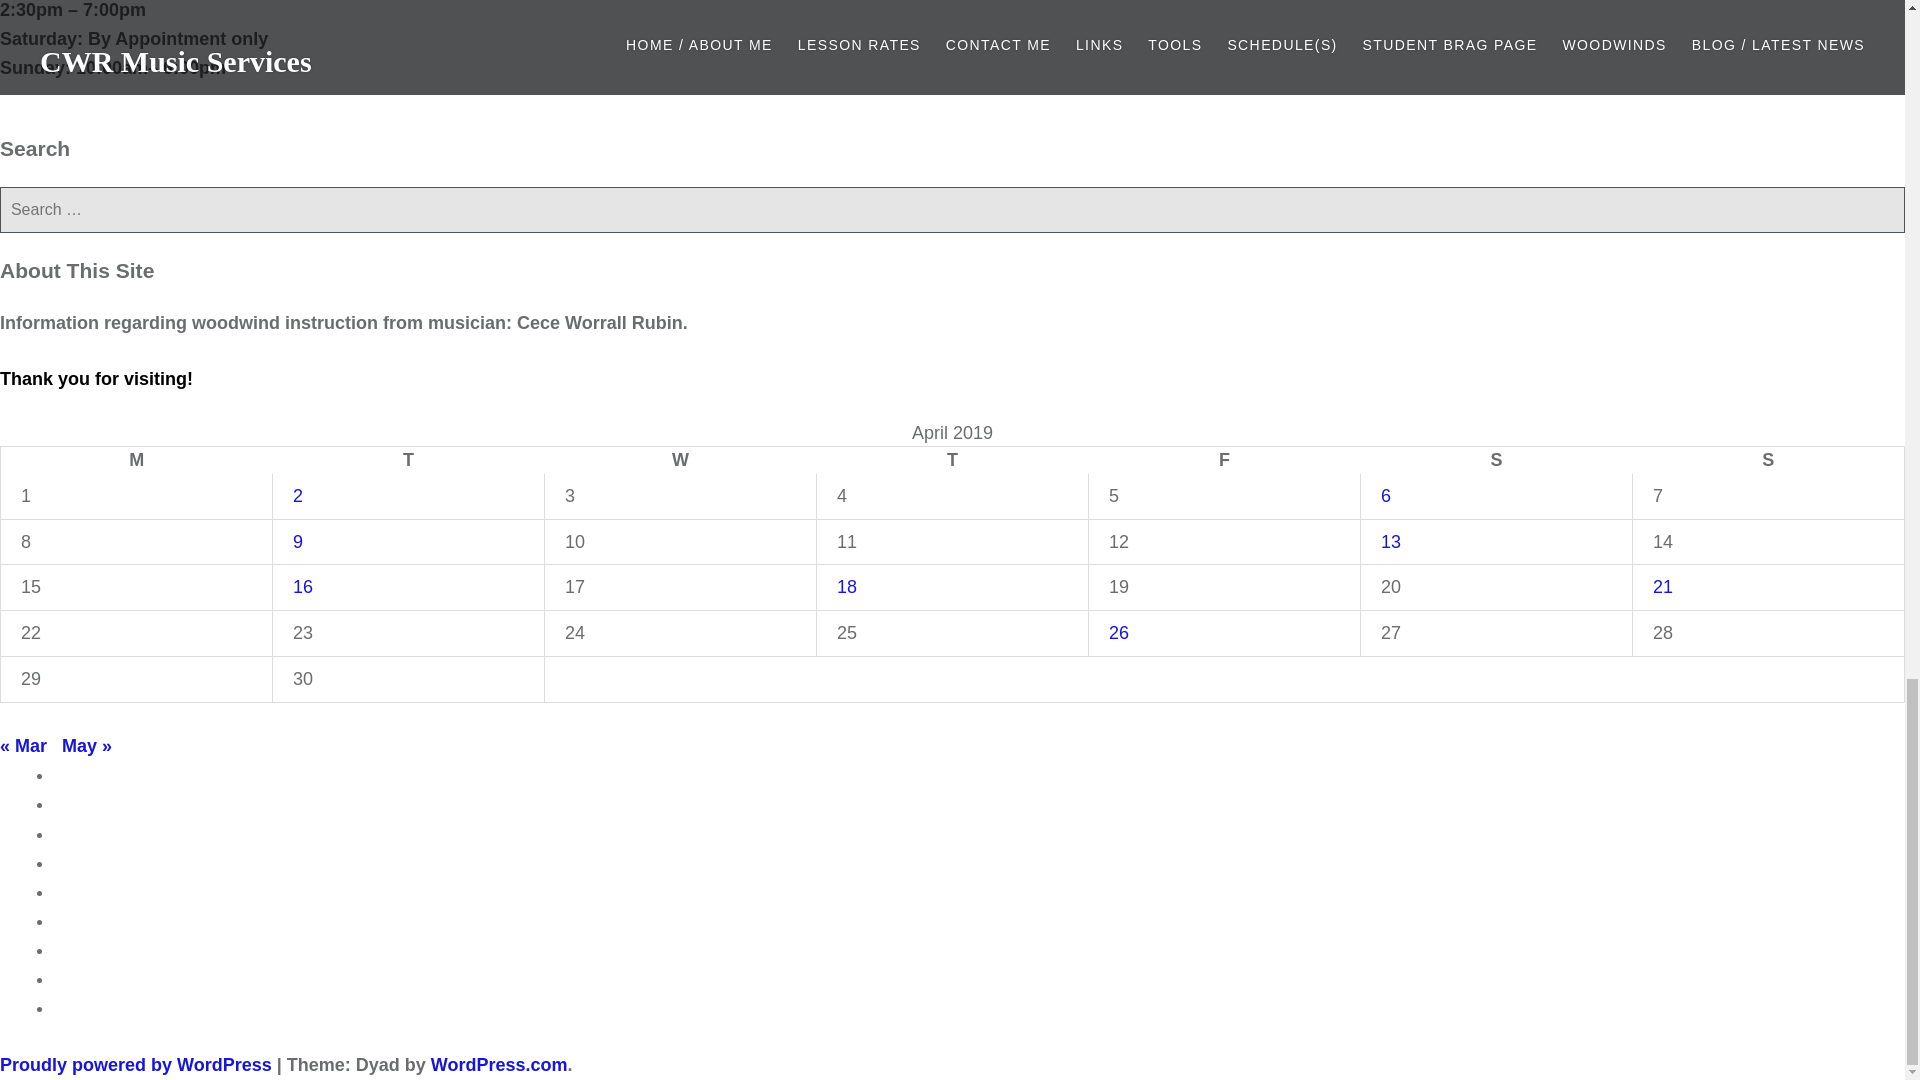 The height and width of the screenshot is (1080, 1920). Describe the element at coordinates (136, 460) in the screenshot. I see `Monday` at that location.